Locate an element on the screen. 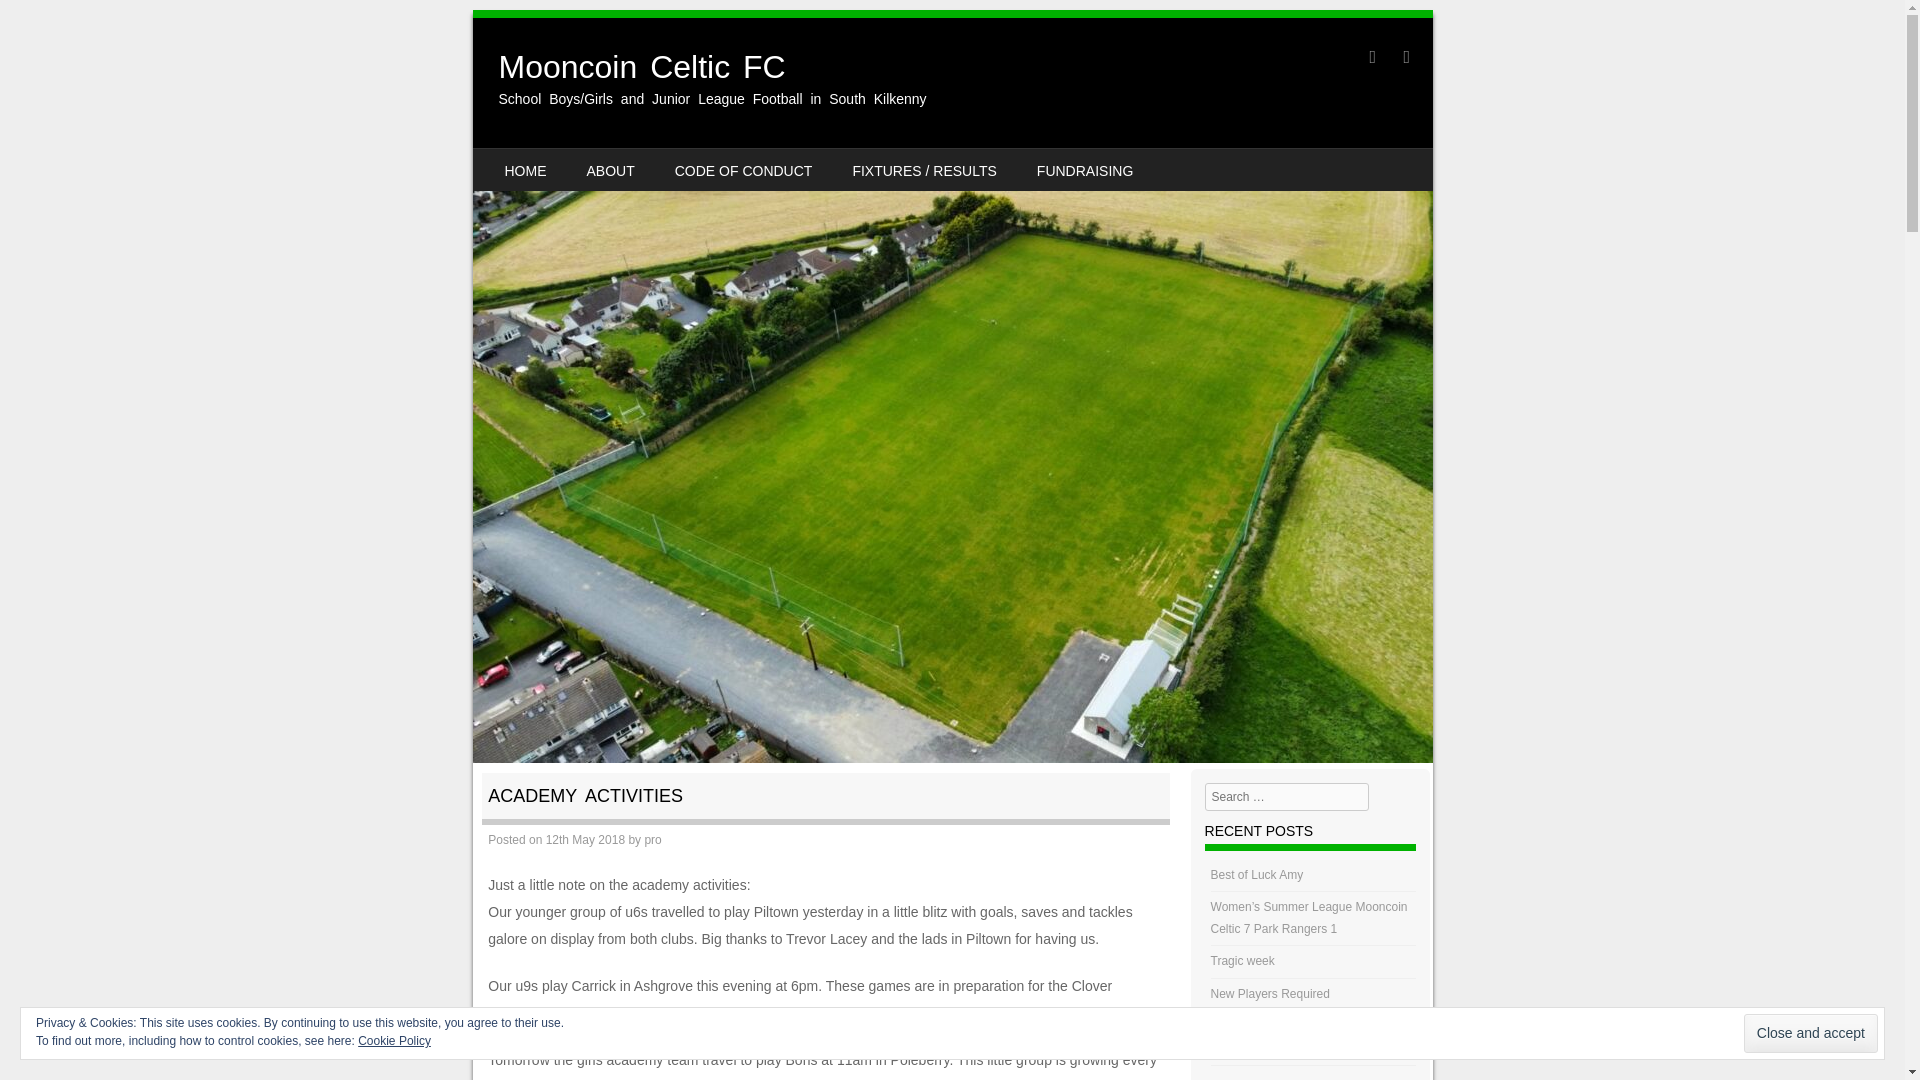 Image resolution: width=1920 pixels, height=1080 pixels. CODE OF CONDUCT is located at coordinates (744, 170).